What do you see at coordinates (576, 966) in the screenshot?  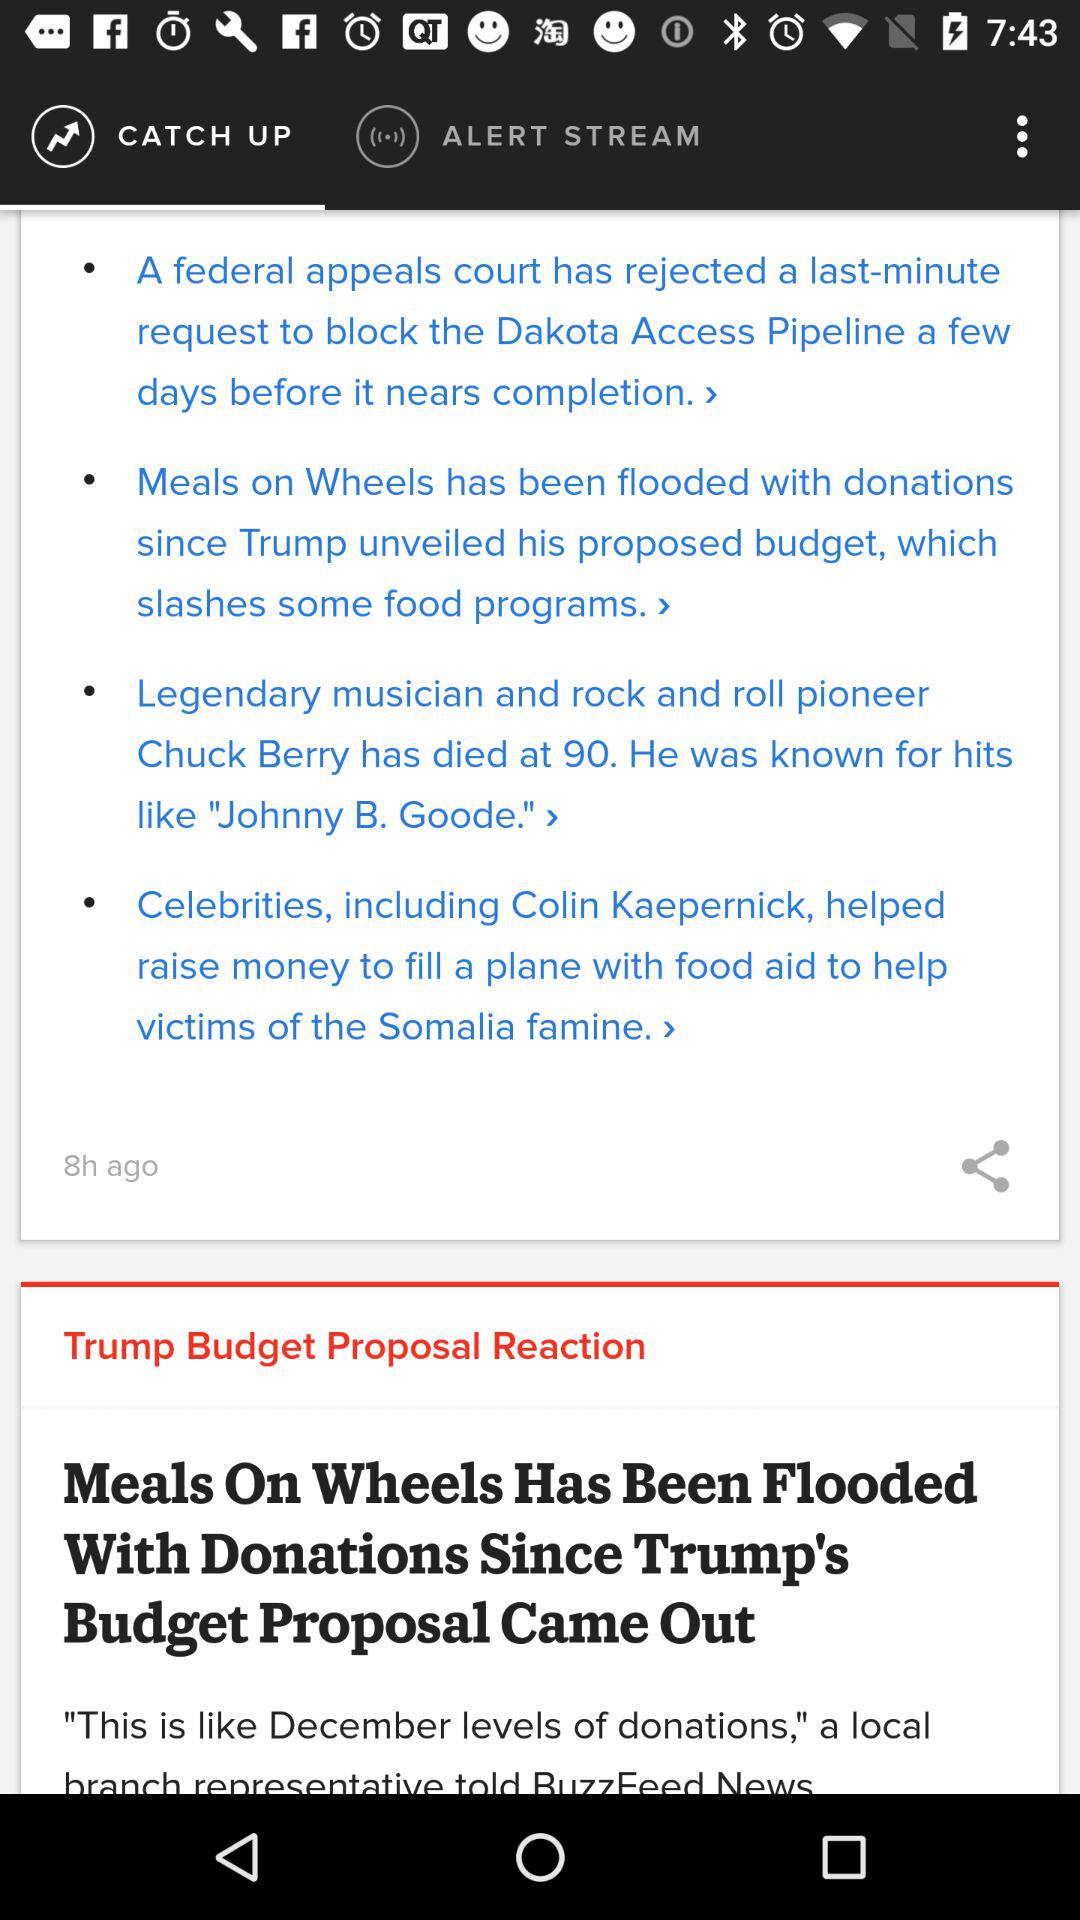 I see `scroll until the celebrities including colin` at bounding box center [576, 966].